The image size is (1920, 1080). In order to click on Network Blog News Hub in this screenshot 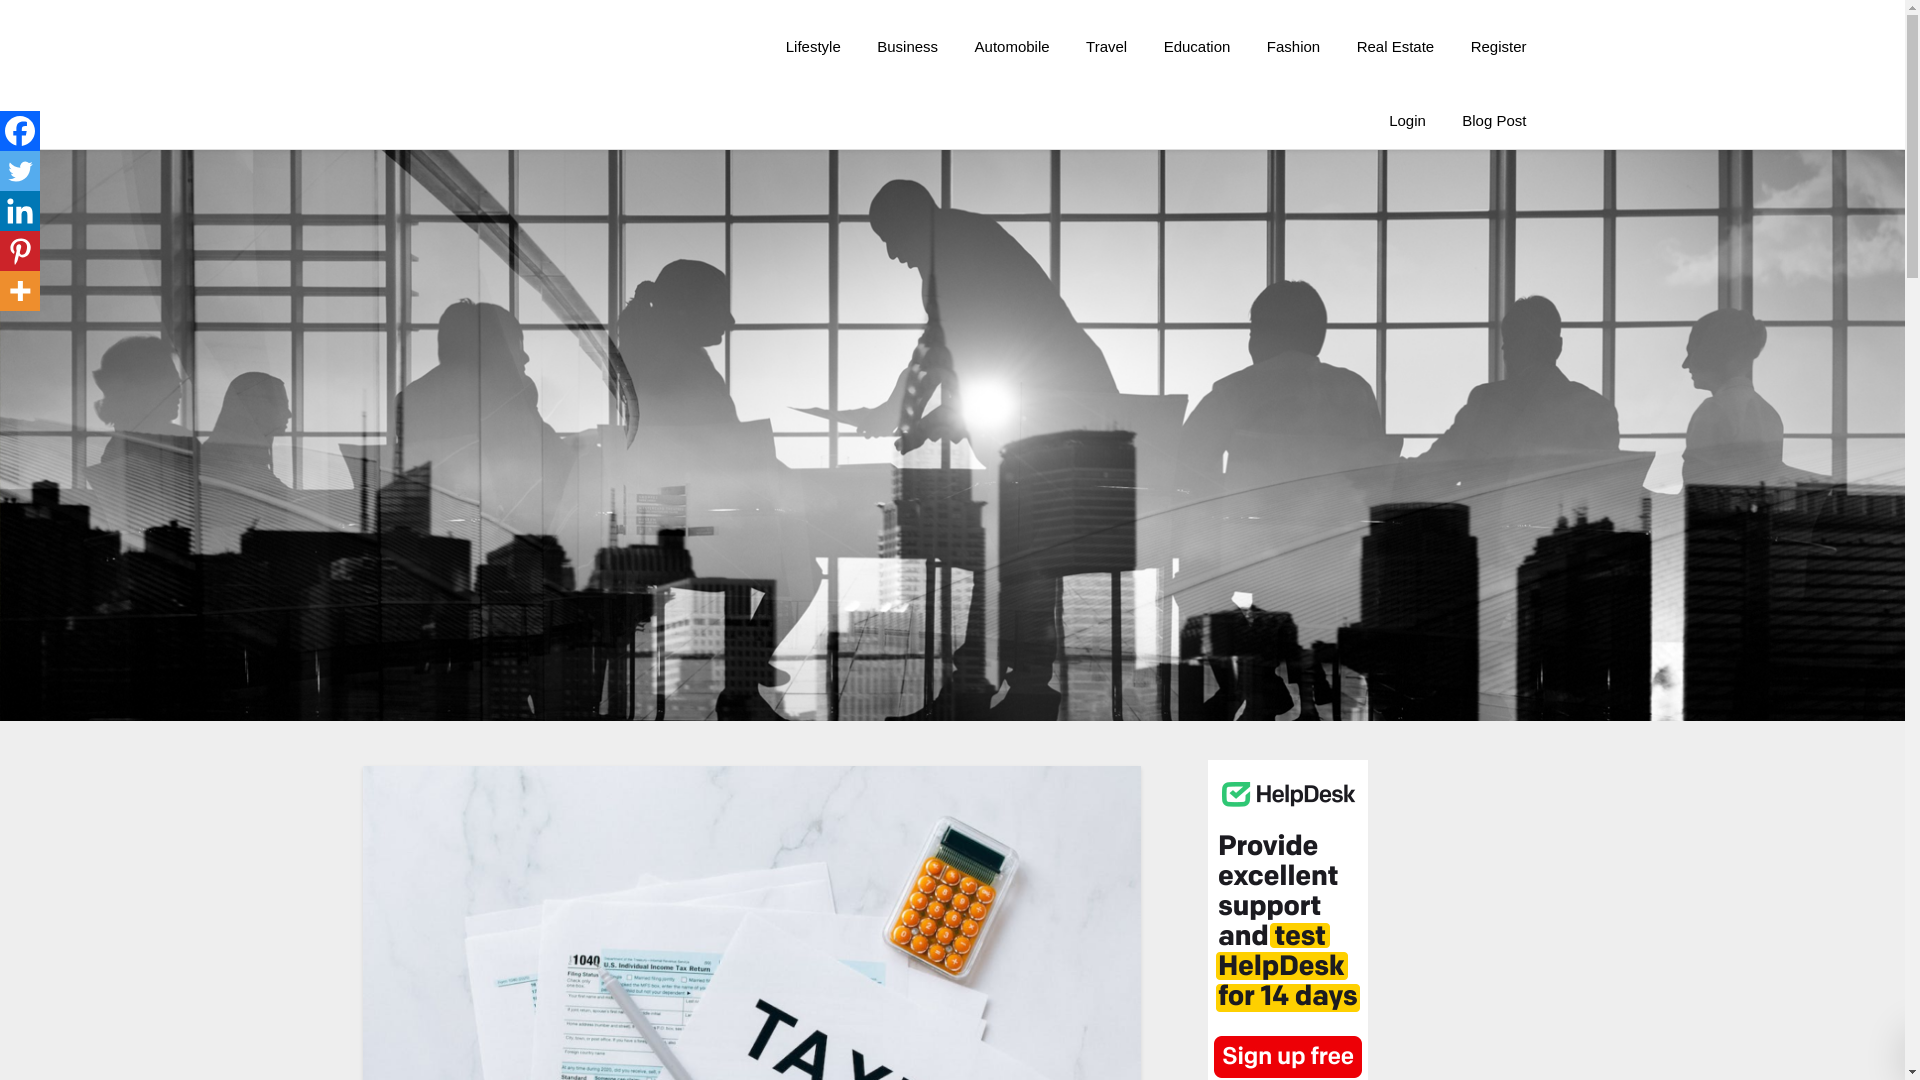, I will do `click(762, 26)`.